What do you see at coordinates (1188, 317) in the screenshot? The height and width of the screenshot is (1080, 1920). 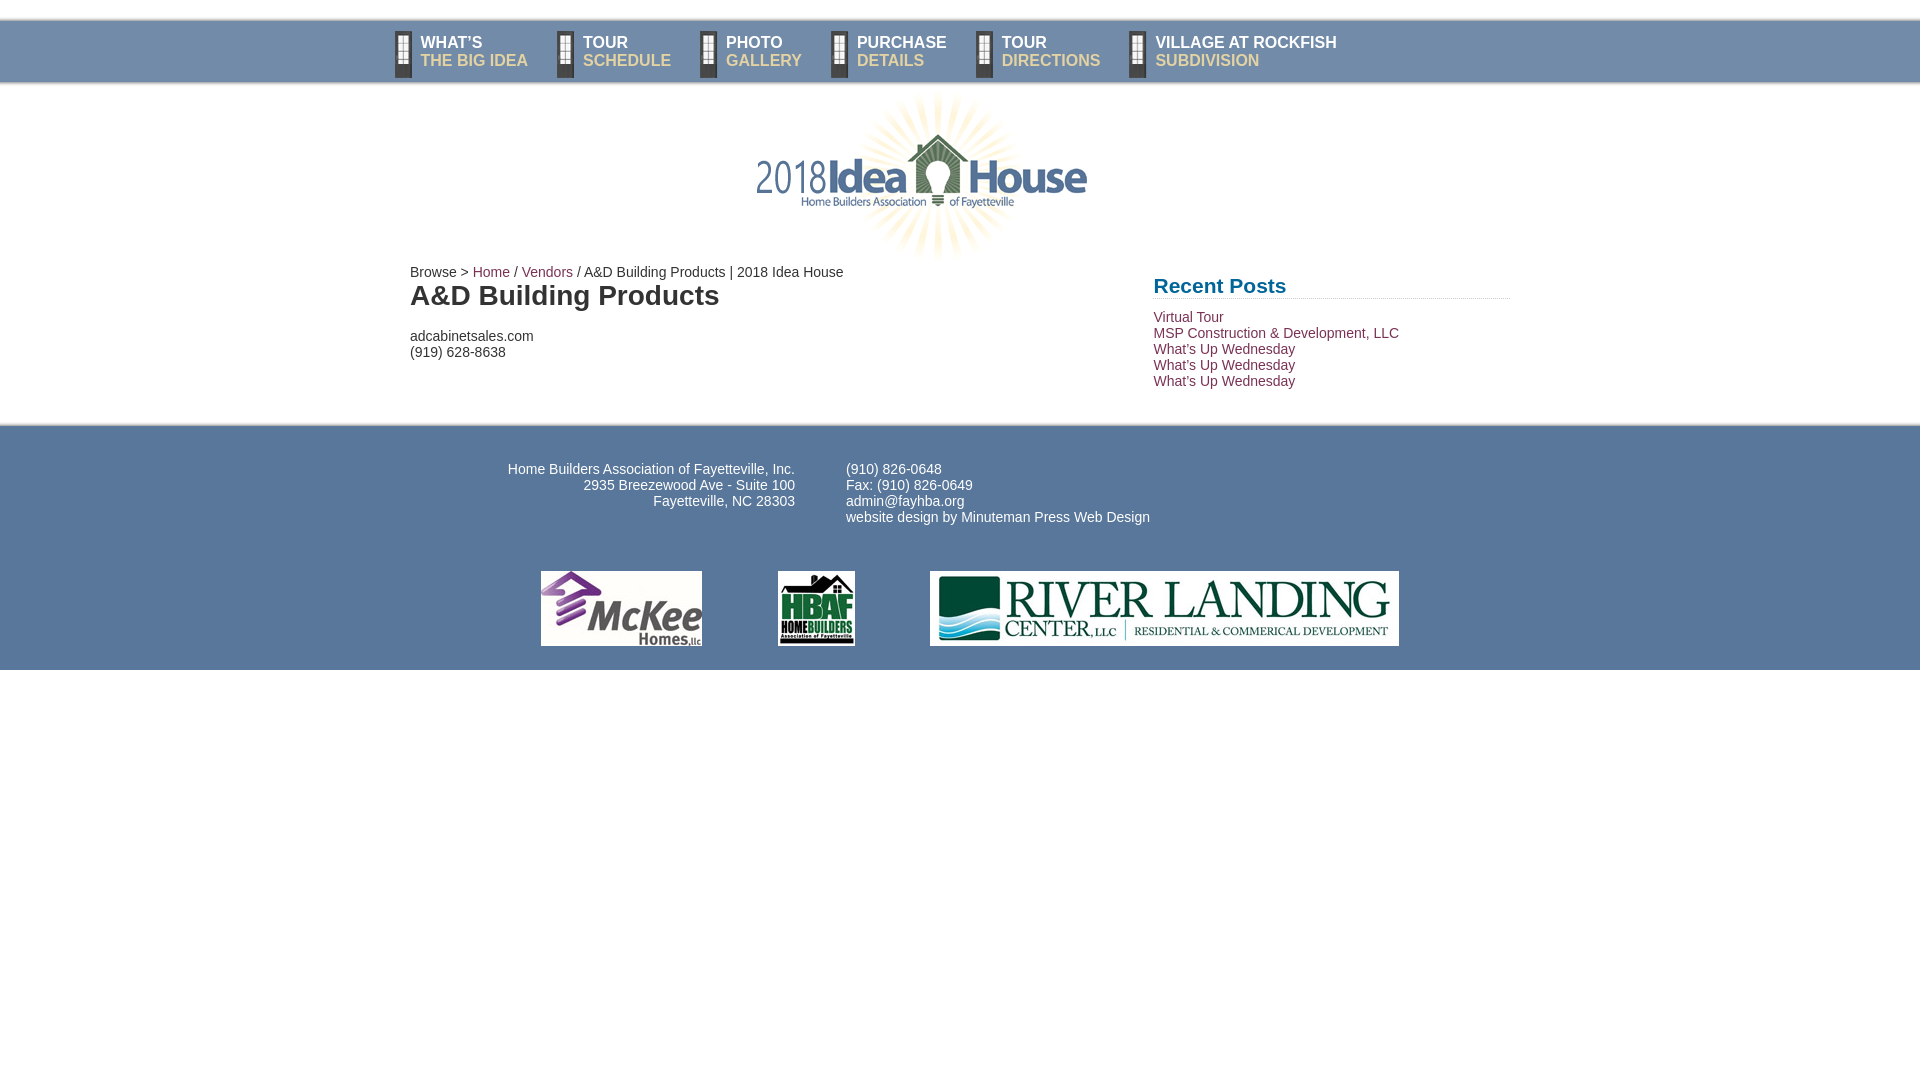 I see `Virtual Tour` at bounding box center [1188, 317].